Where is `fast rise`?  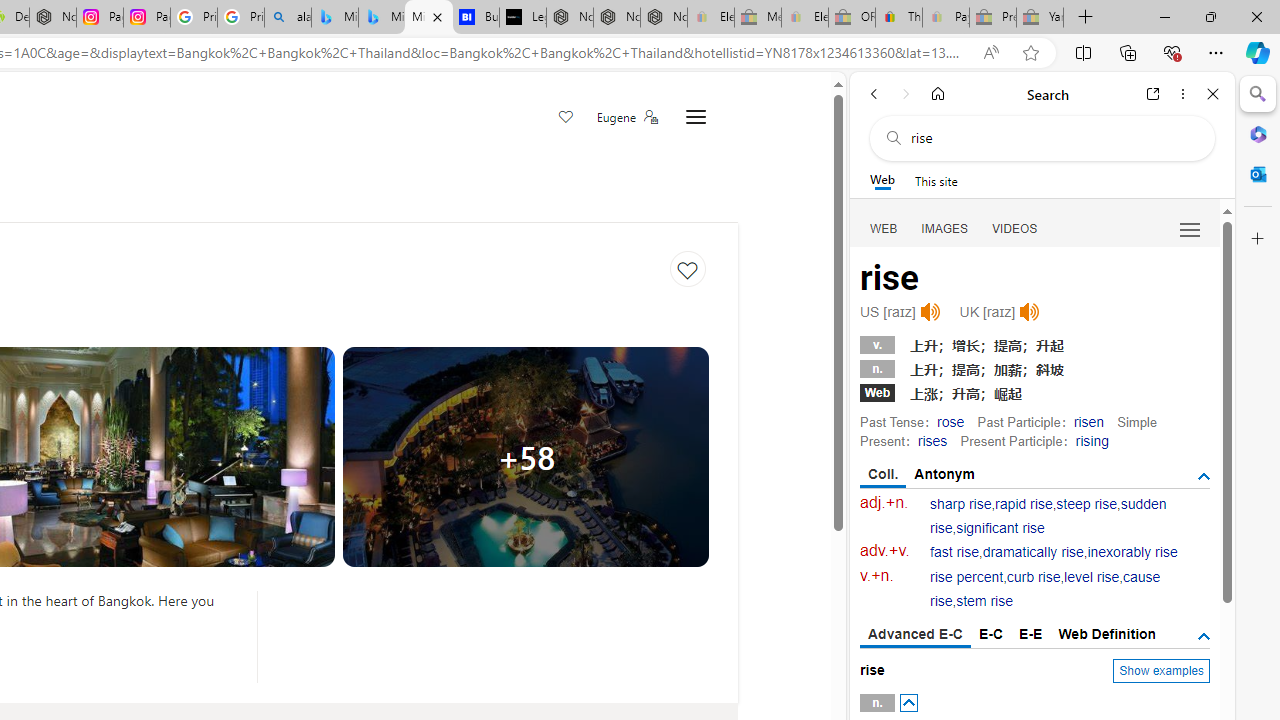 fast rise is located at coordinates (955, 552).